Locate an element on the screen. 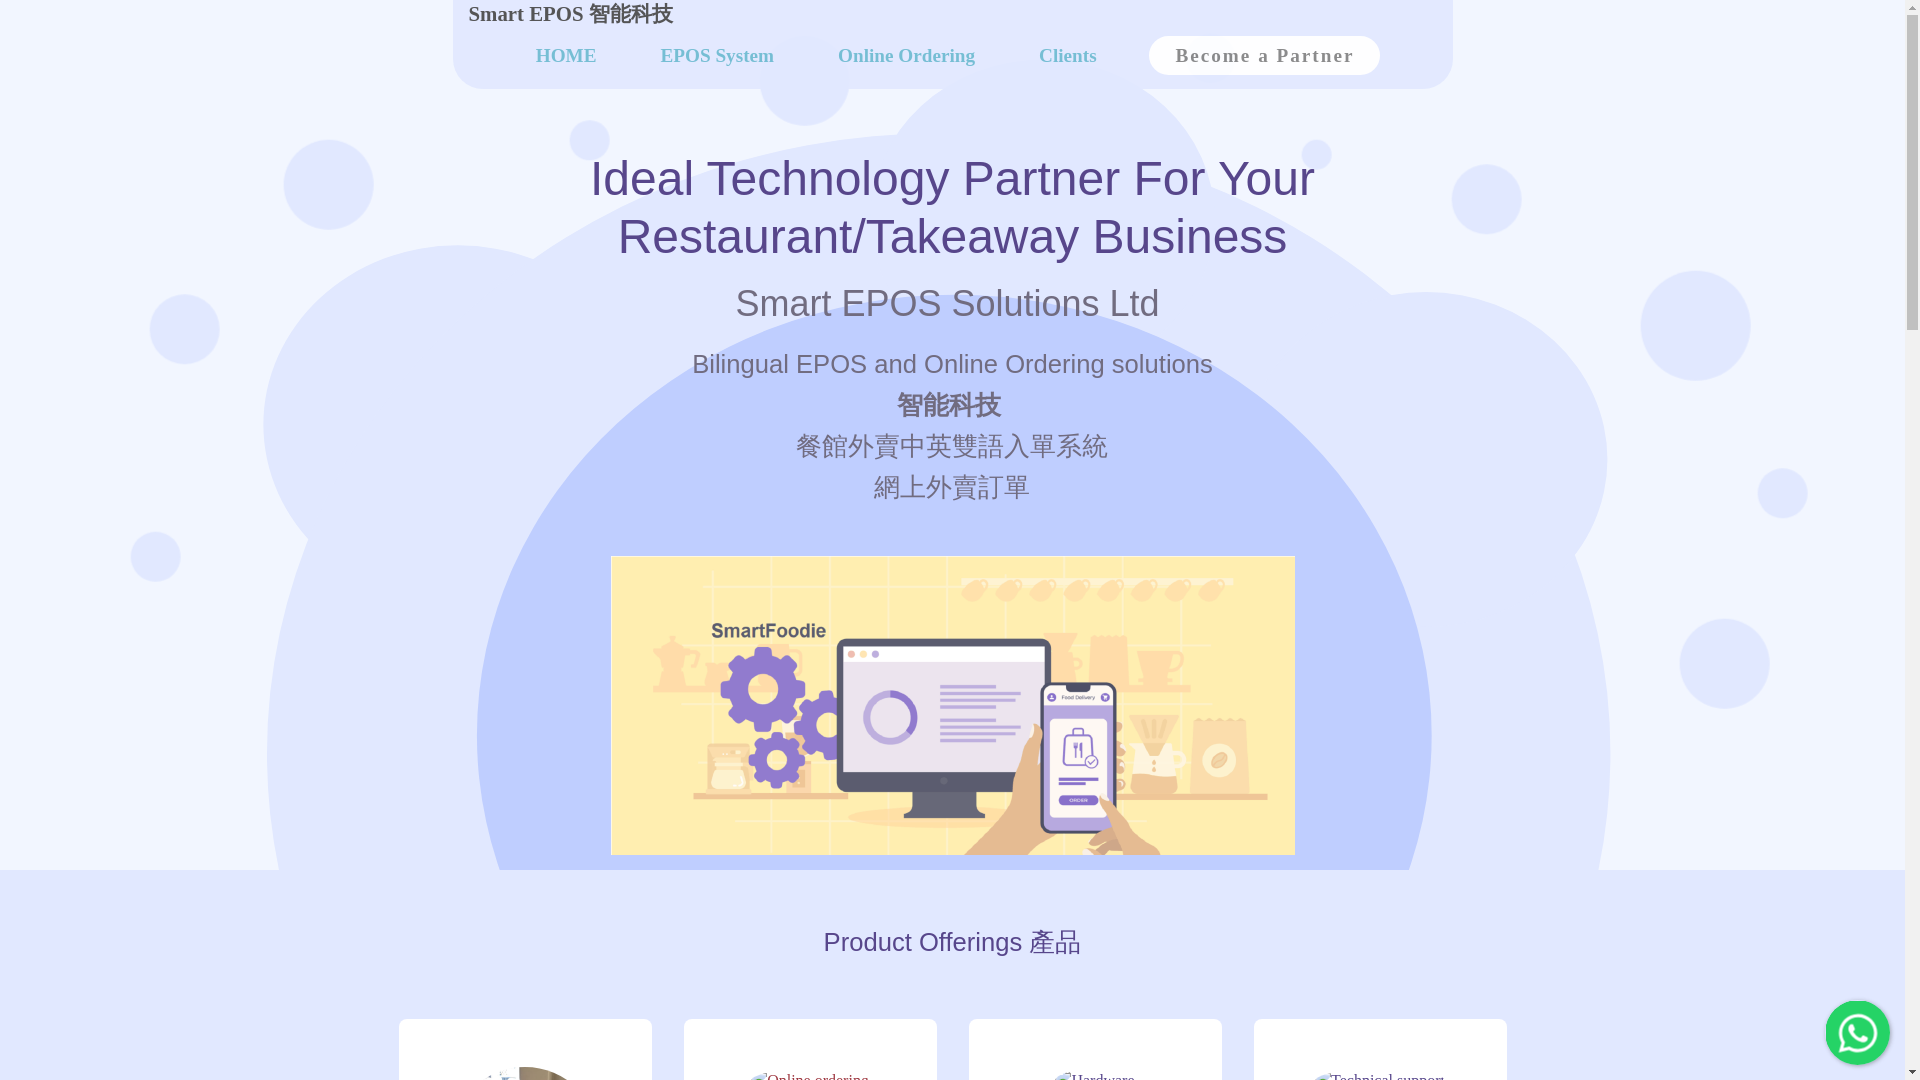  HOME is located at coordinates (566, 55).